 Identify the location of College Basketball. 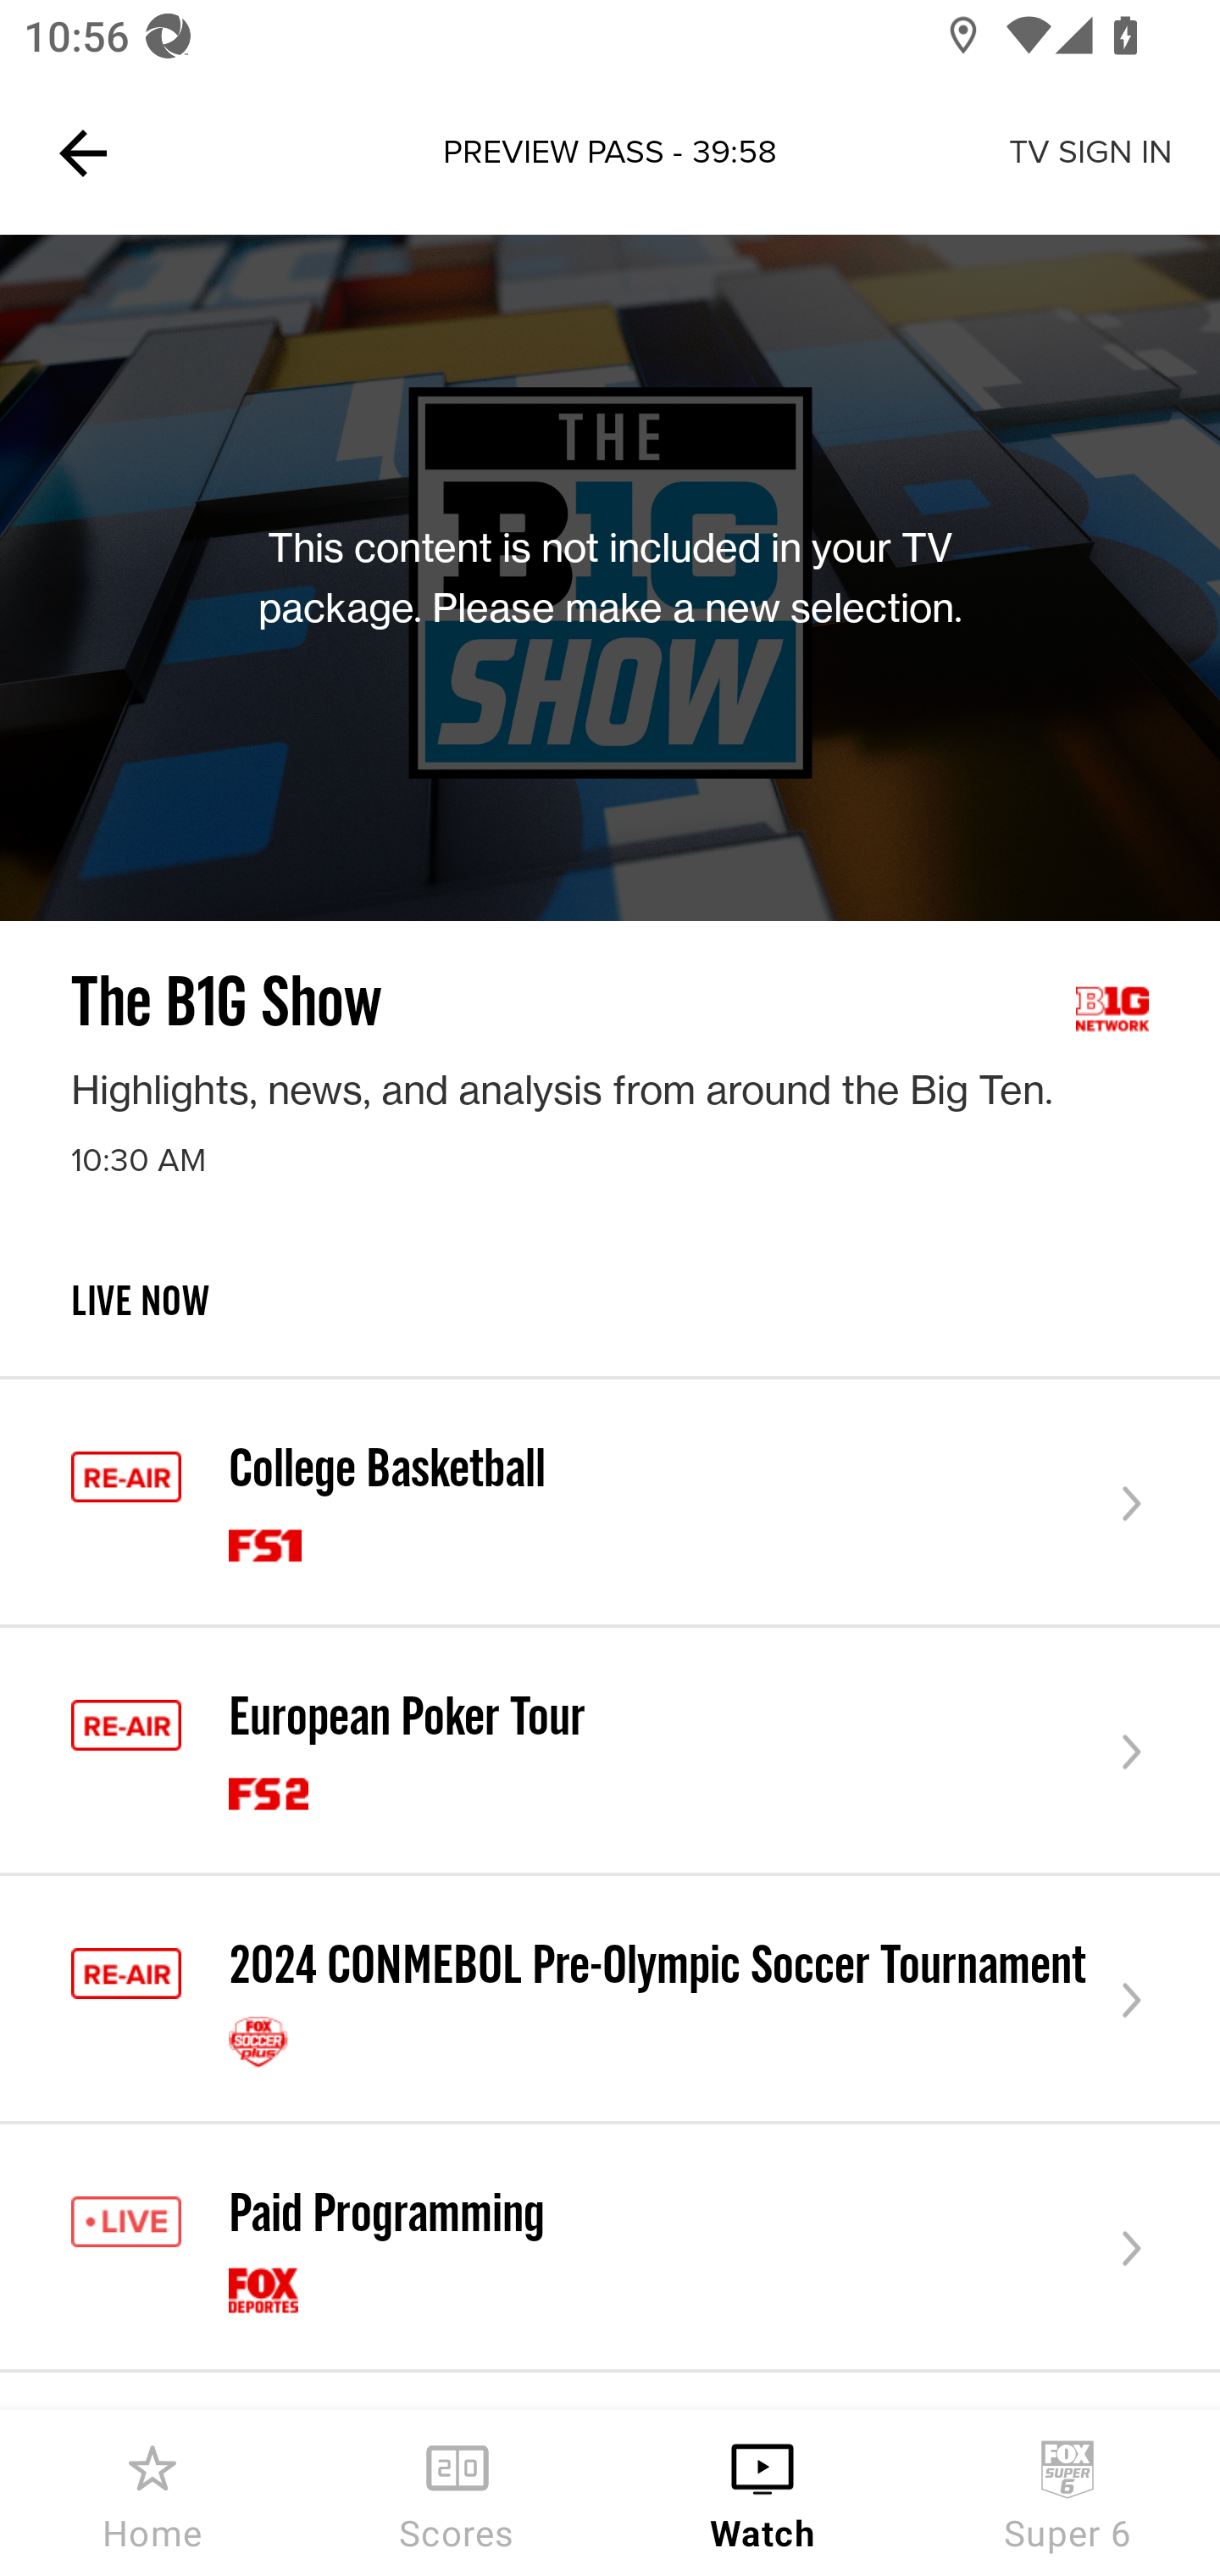
(610, 1504).